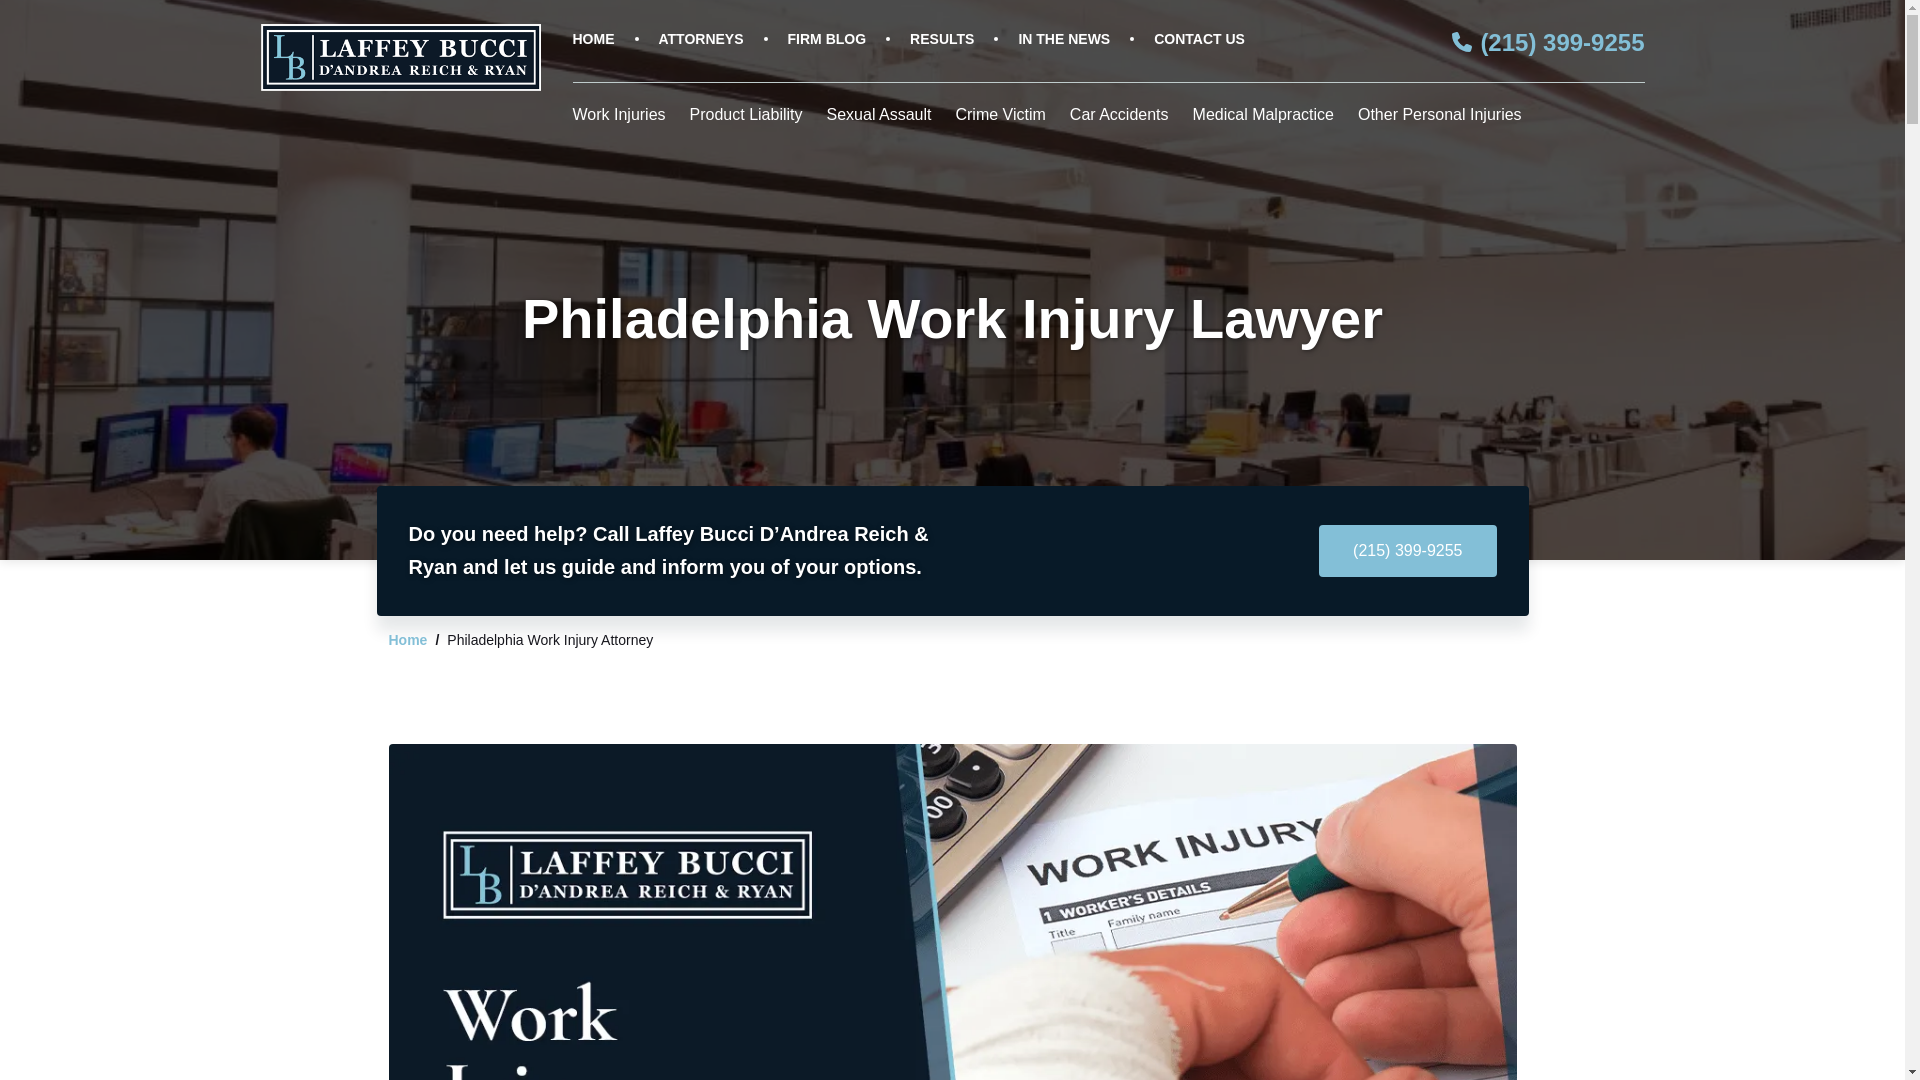 The width and height of the screenshot is (1920, 1080). What do you see at coordinates (827, 39) in the screenshot?
I see `FIRM BLOG` at bounding box center [827, 39].